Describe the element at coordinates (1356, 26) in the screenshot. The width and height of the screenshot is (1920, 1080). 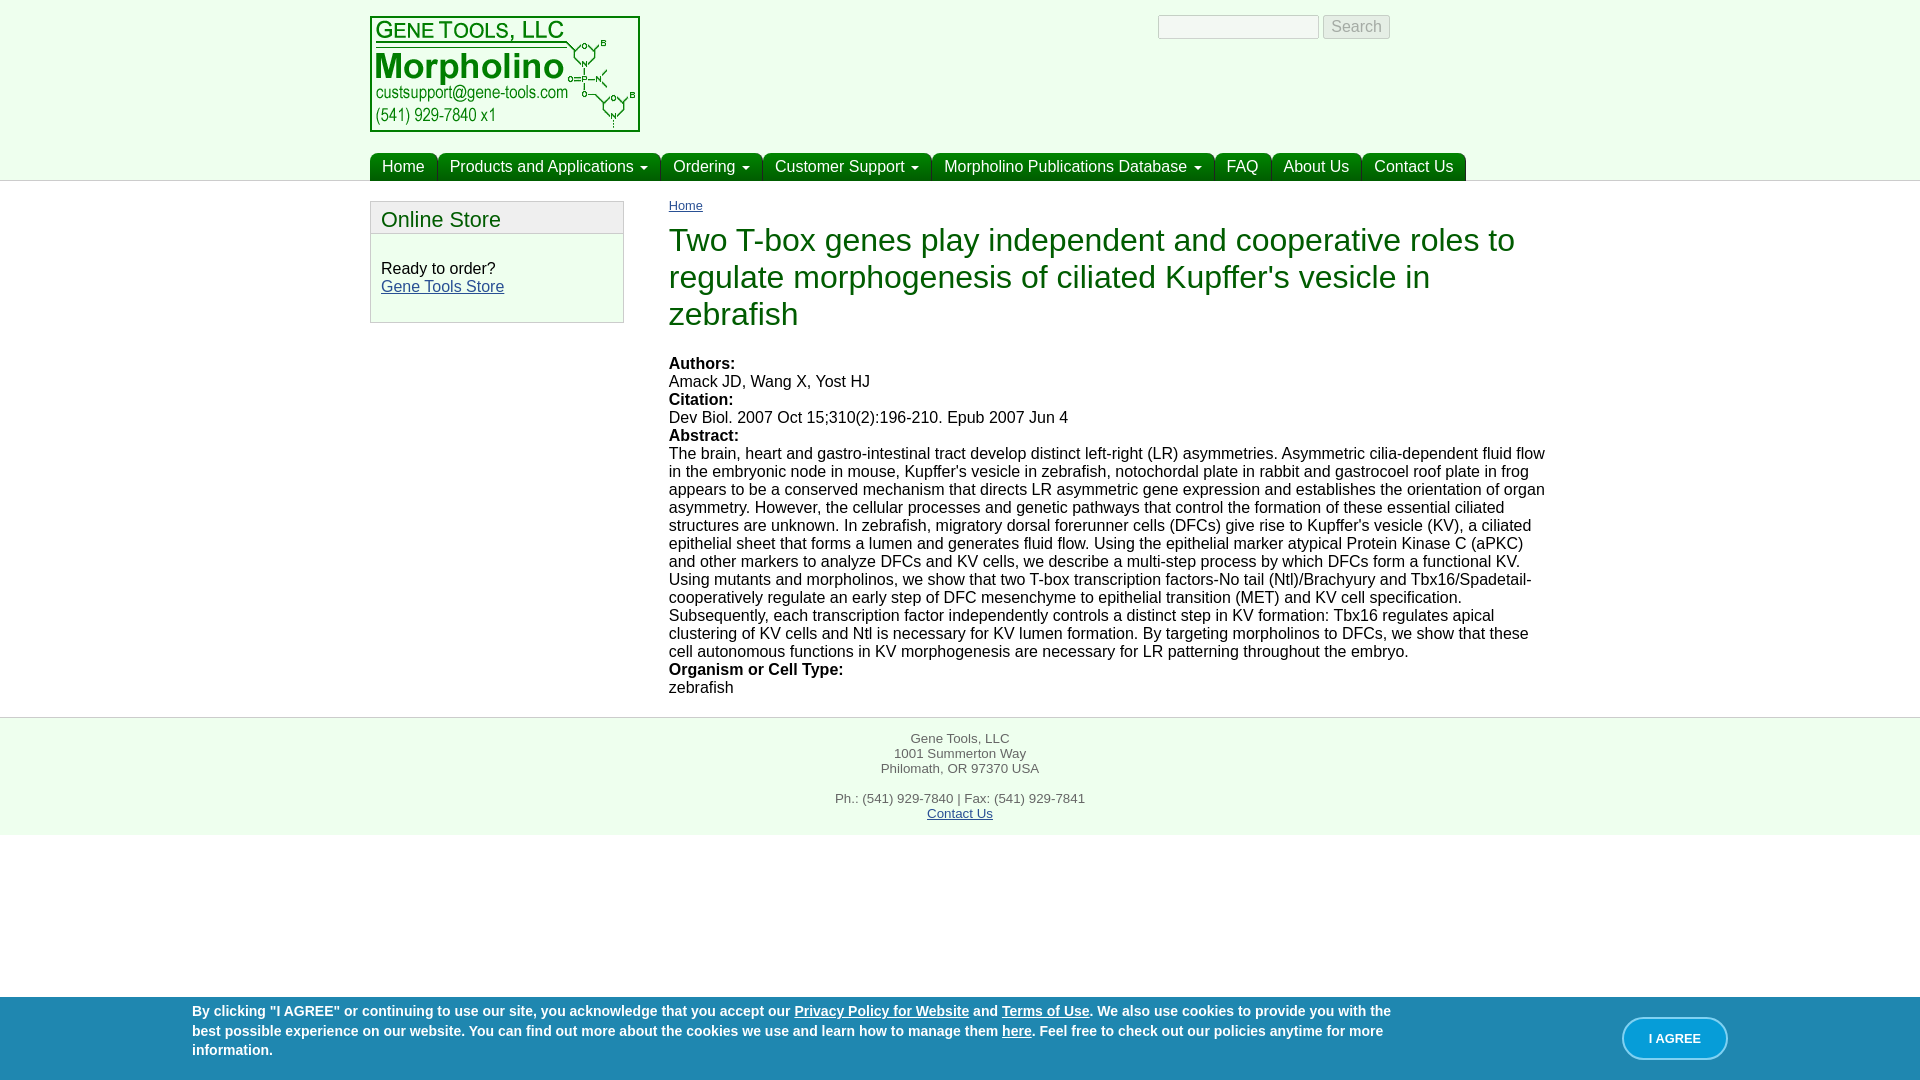
I see `Search` at that location.